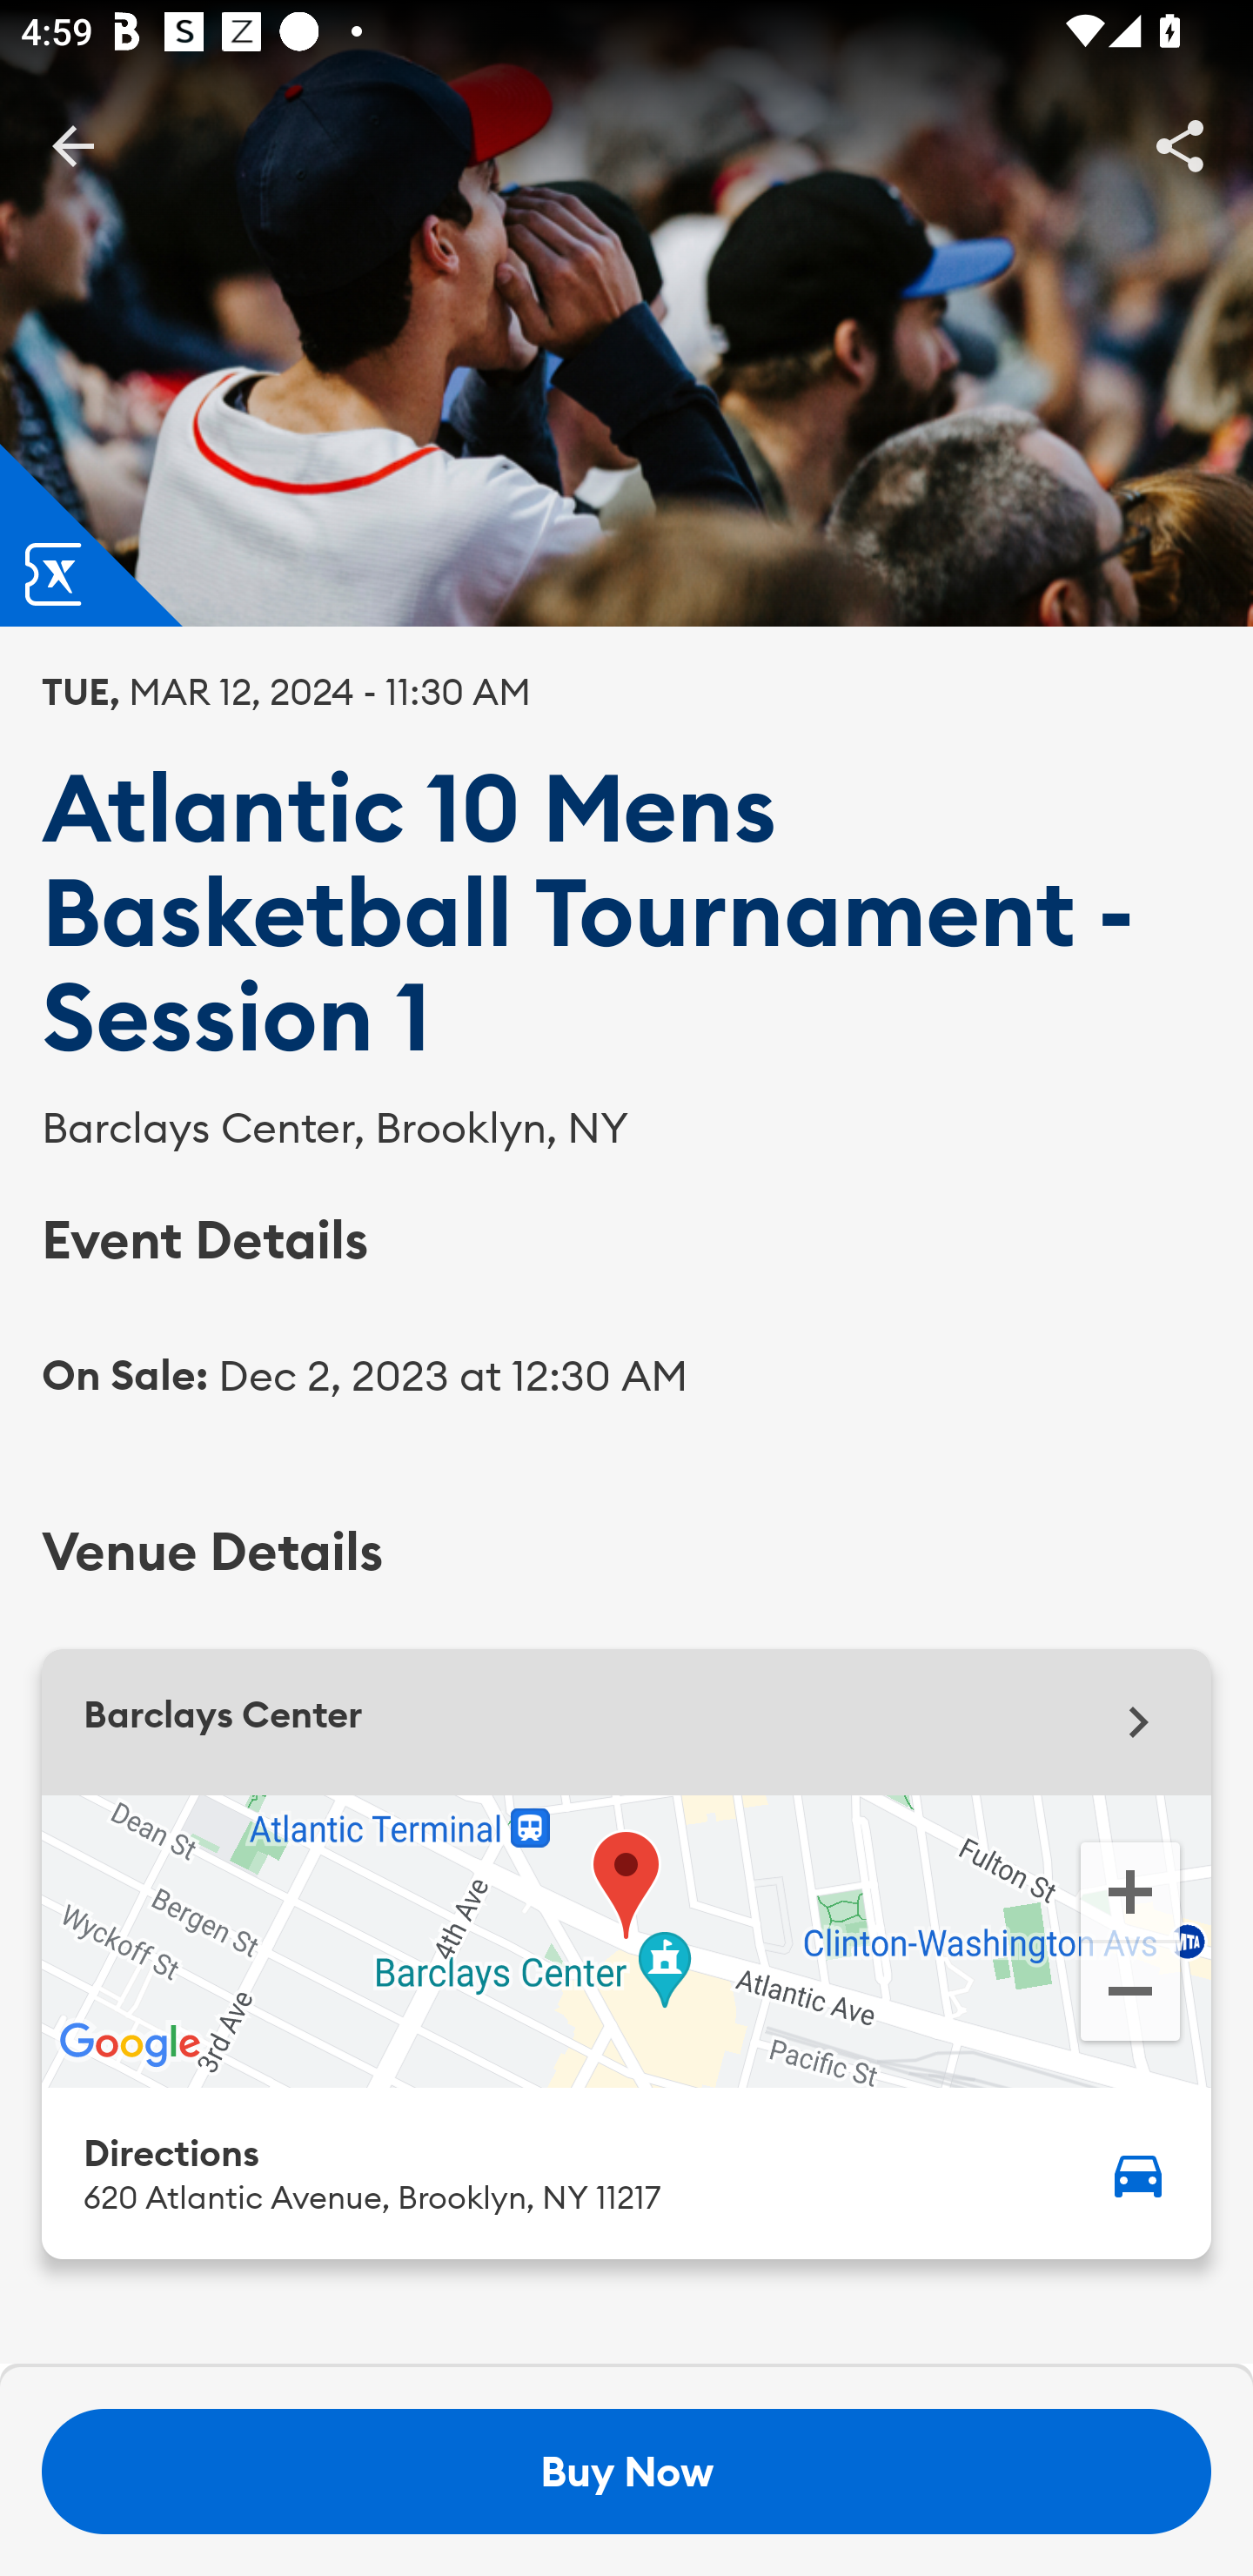  What do you see at coordinates (1180, 144) in the screenshot?
I see `Share` at bounding box center [1180, 144].